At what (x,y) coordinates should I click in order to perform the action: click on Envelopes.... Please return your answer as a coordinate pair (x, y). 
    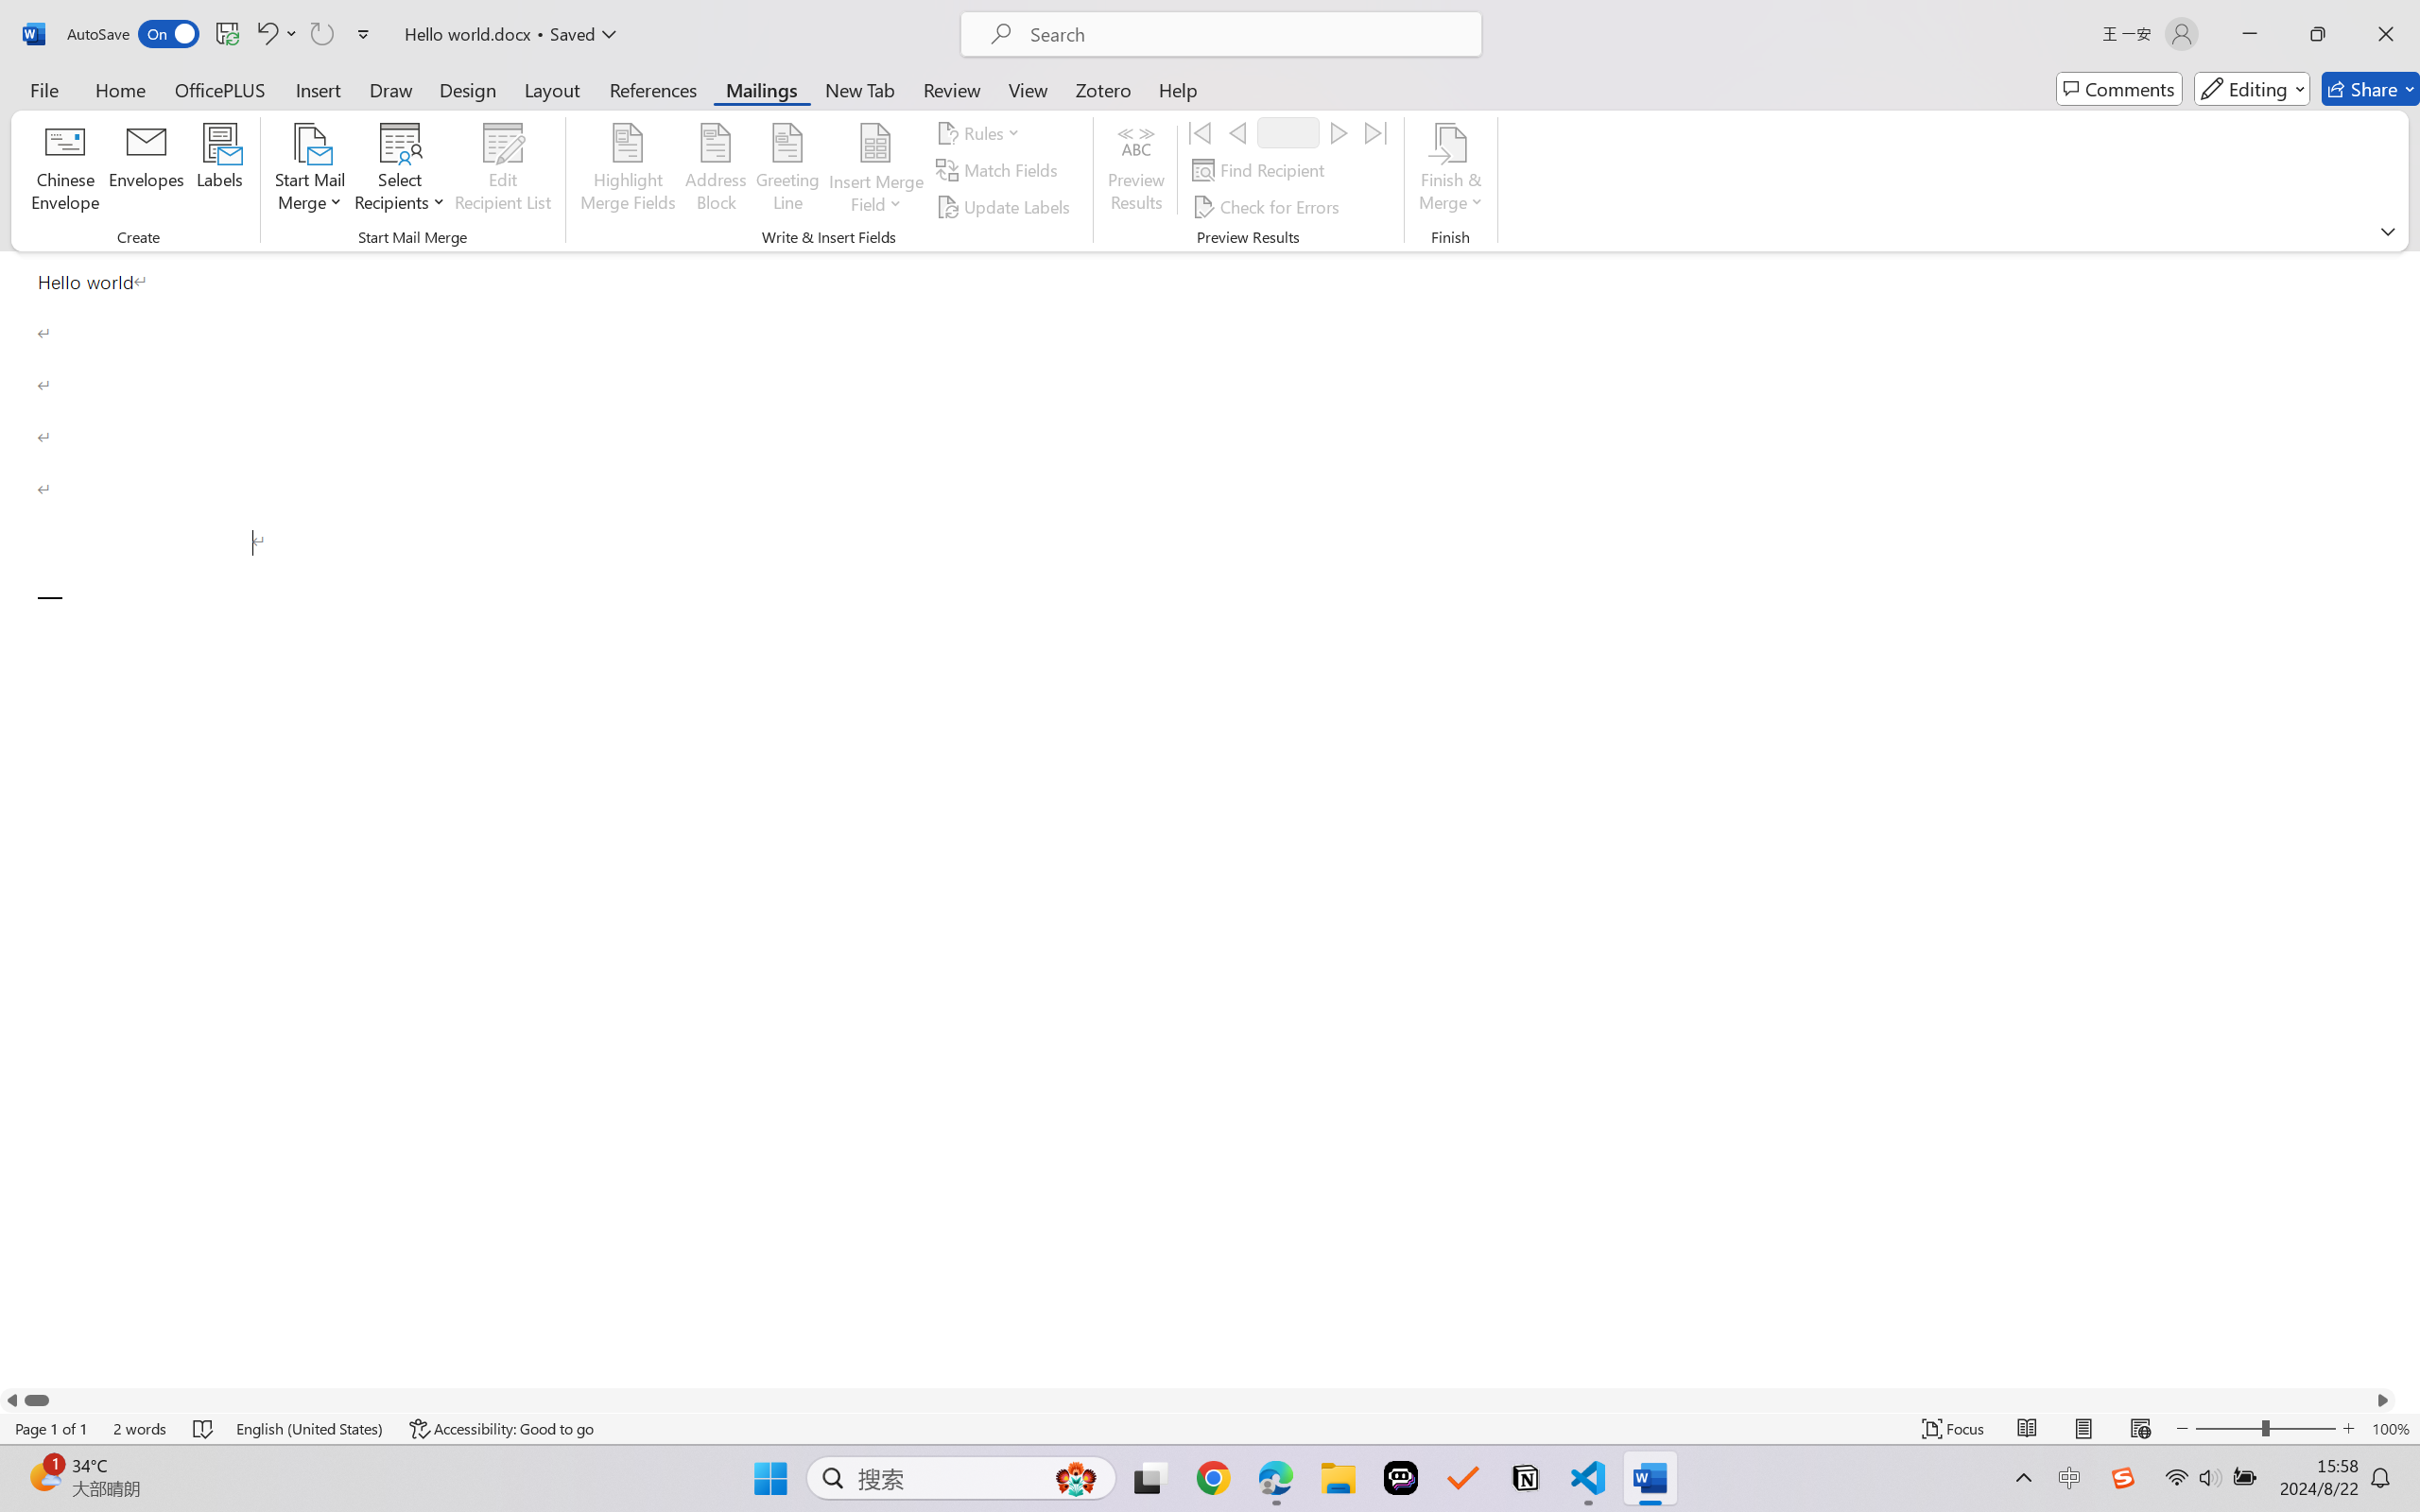
    Looking at the image, I should click on (147, 170).